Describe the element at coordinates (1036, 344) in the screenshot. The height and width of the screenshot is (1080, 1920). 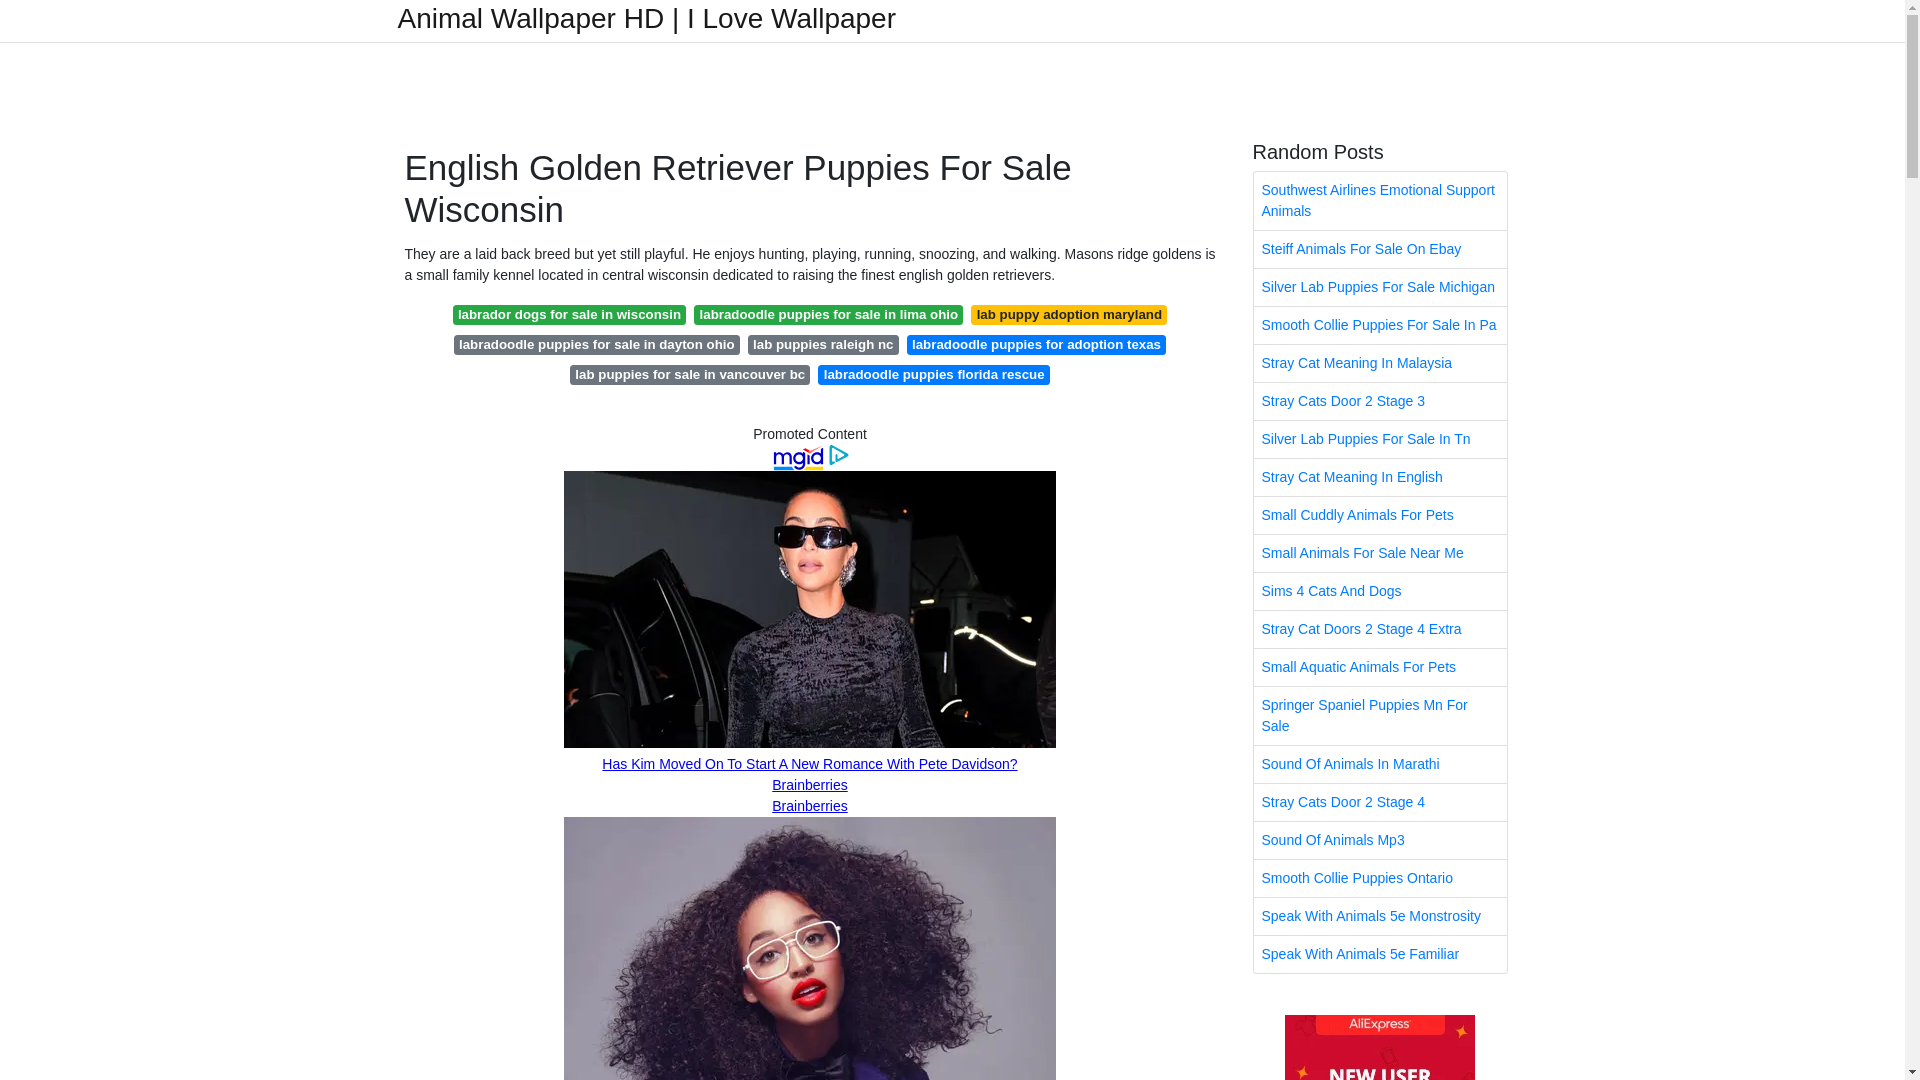
I see `labradoodle puppies for adoption texas` at that location.